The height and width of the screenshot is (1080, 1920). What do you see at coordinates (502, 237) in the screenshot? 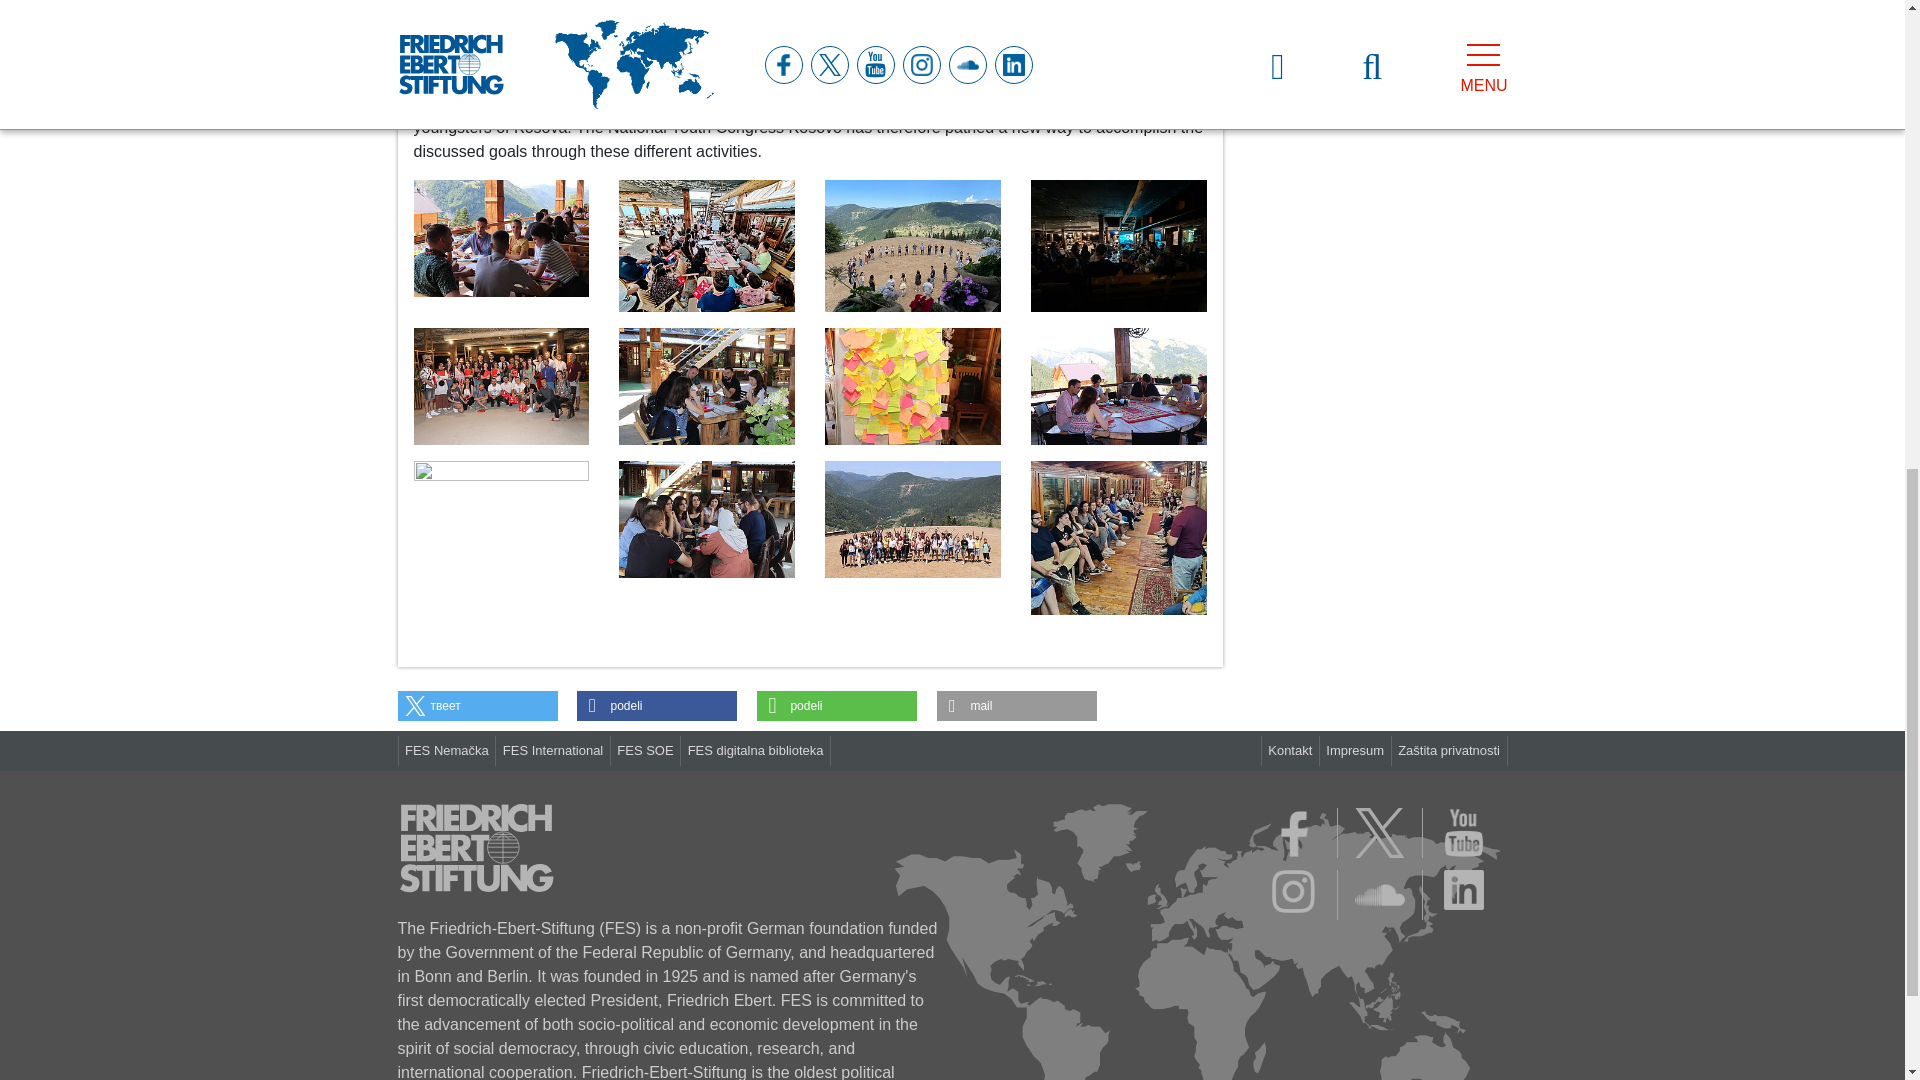
I see `IMG 7776` at bounding box center [502, 237].